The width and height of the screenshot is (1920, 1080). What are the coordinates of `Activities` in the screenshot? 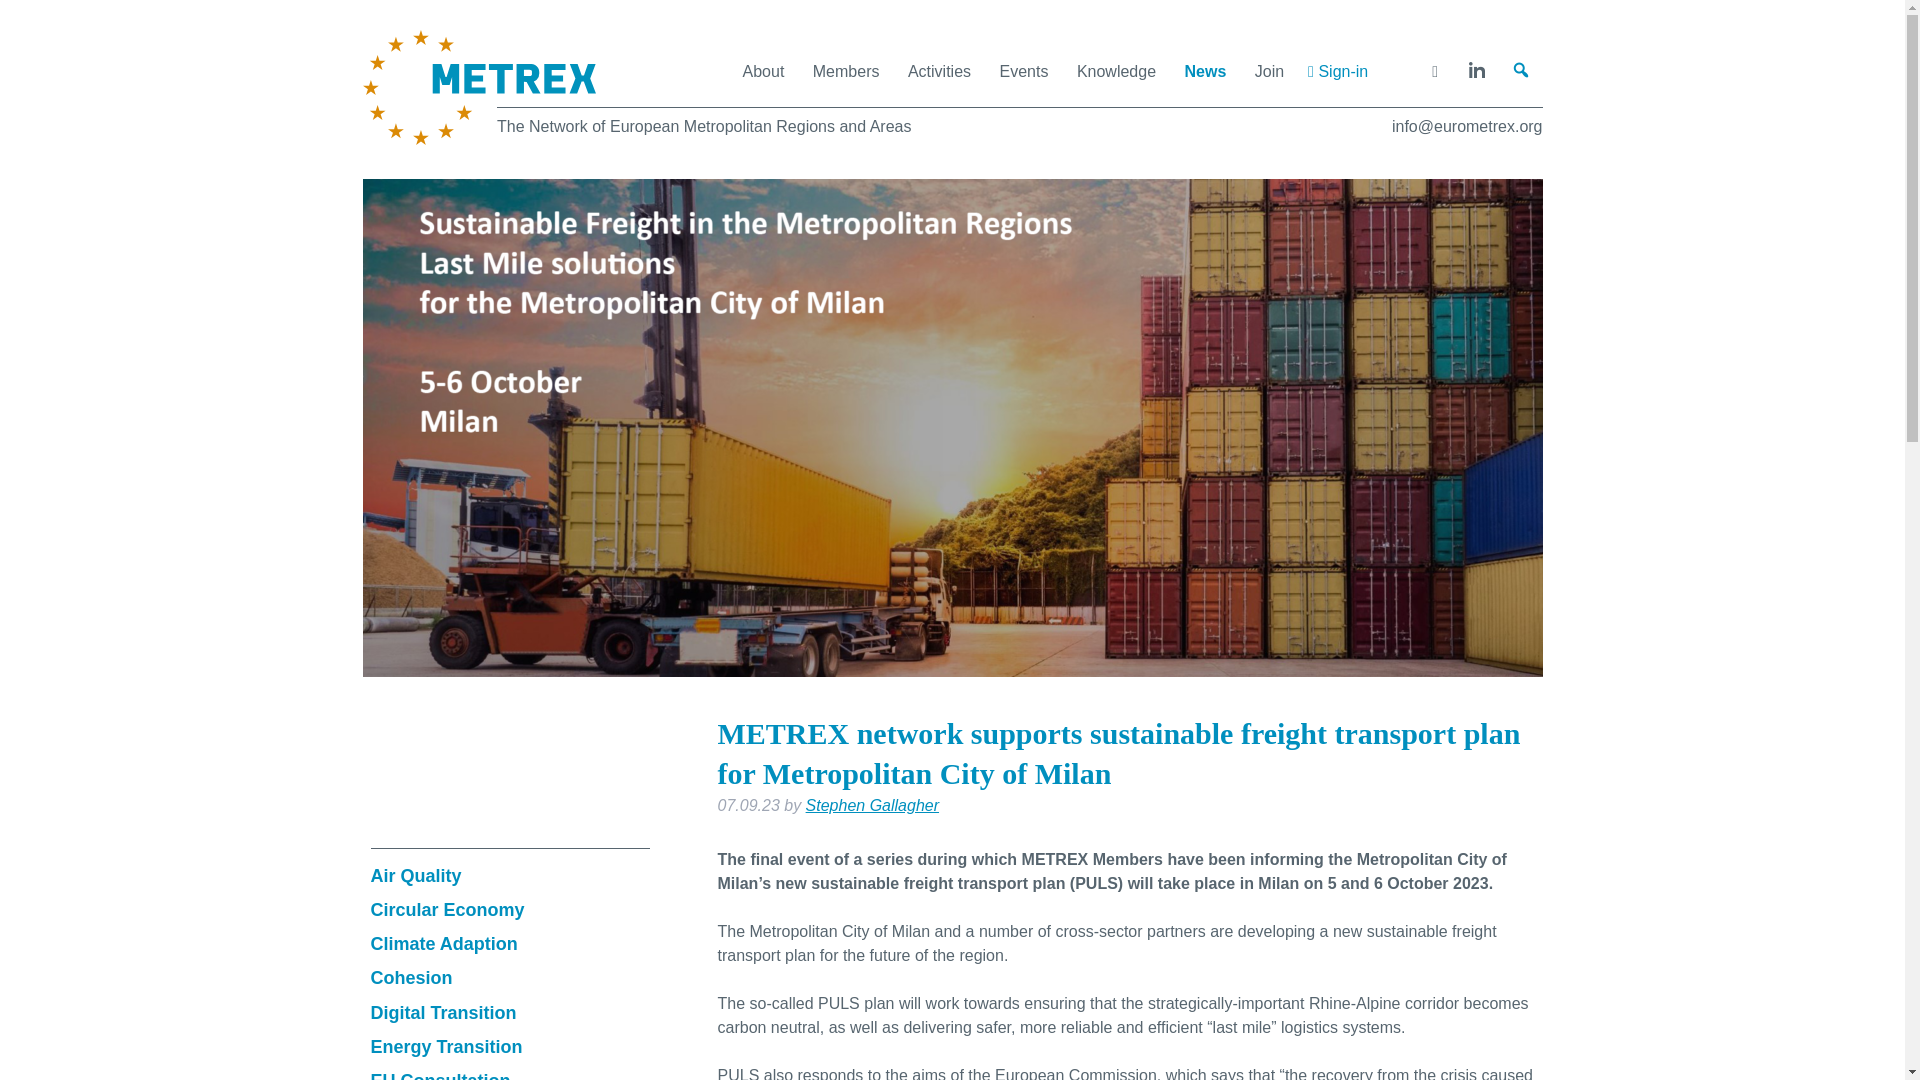 It's located at (940, 70).